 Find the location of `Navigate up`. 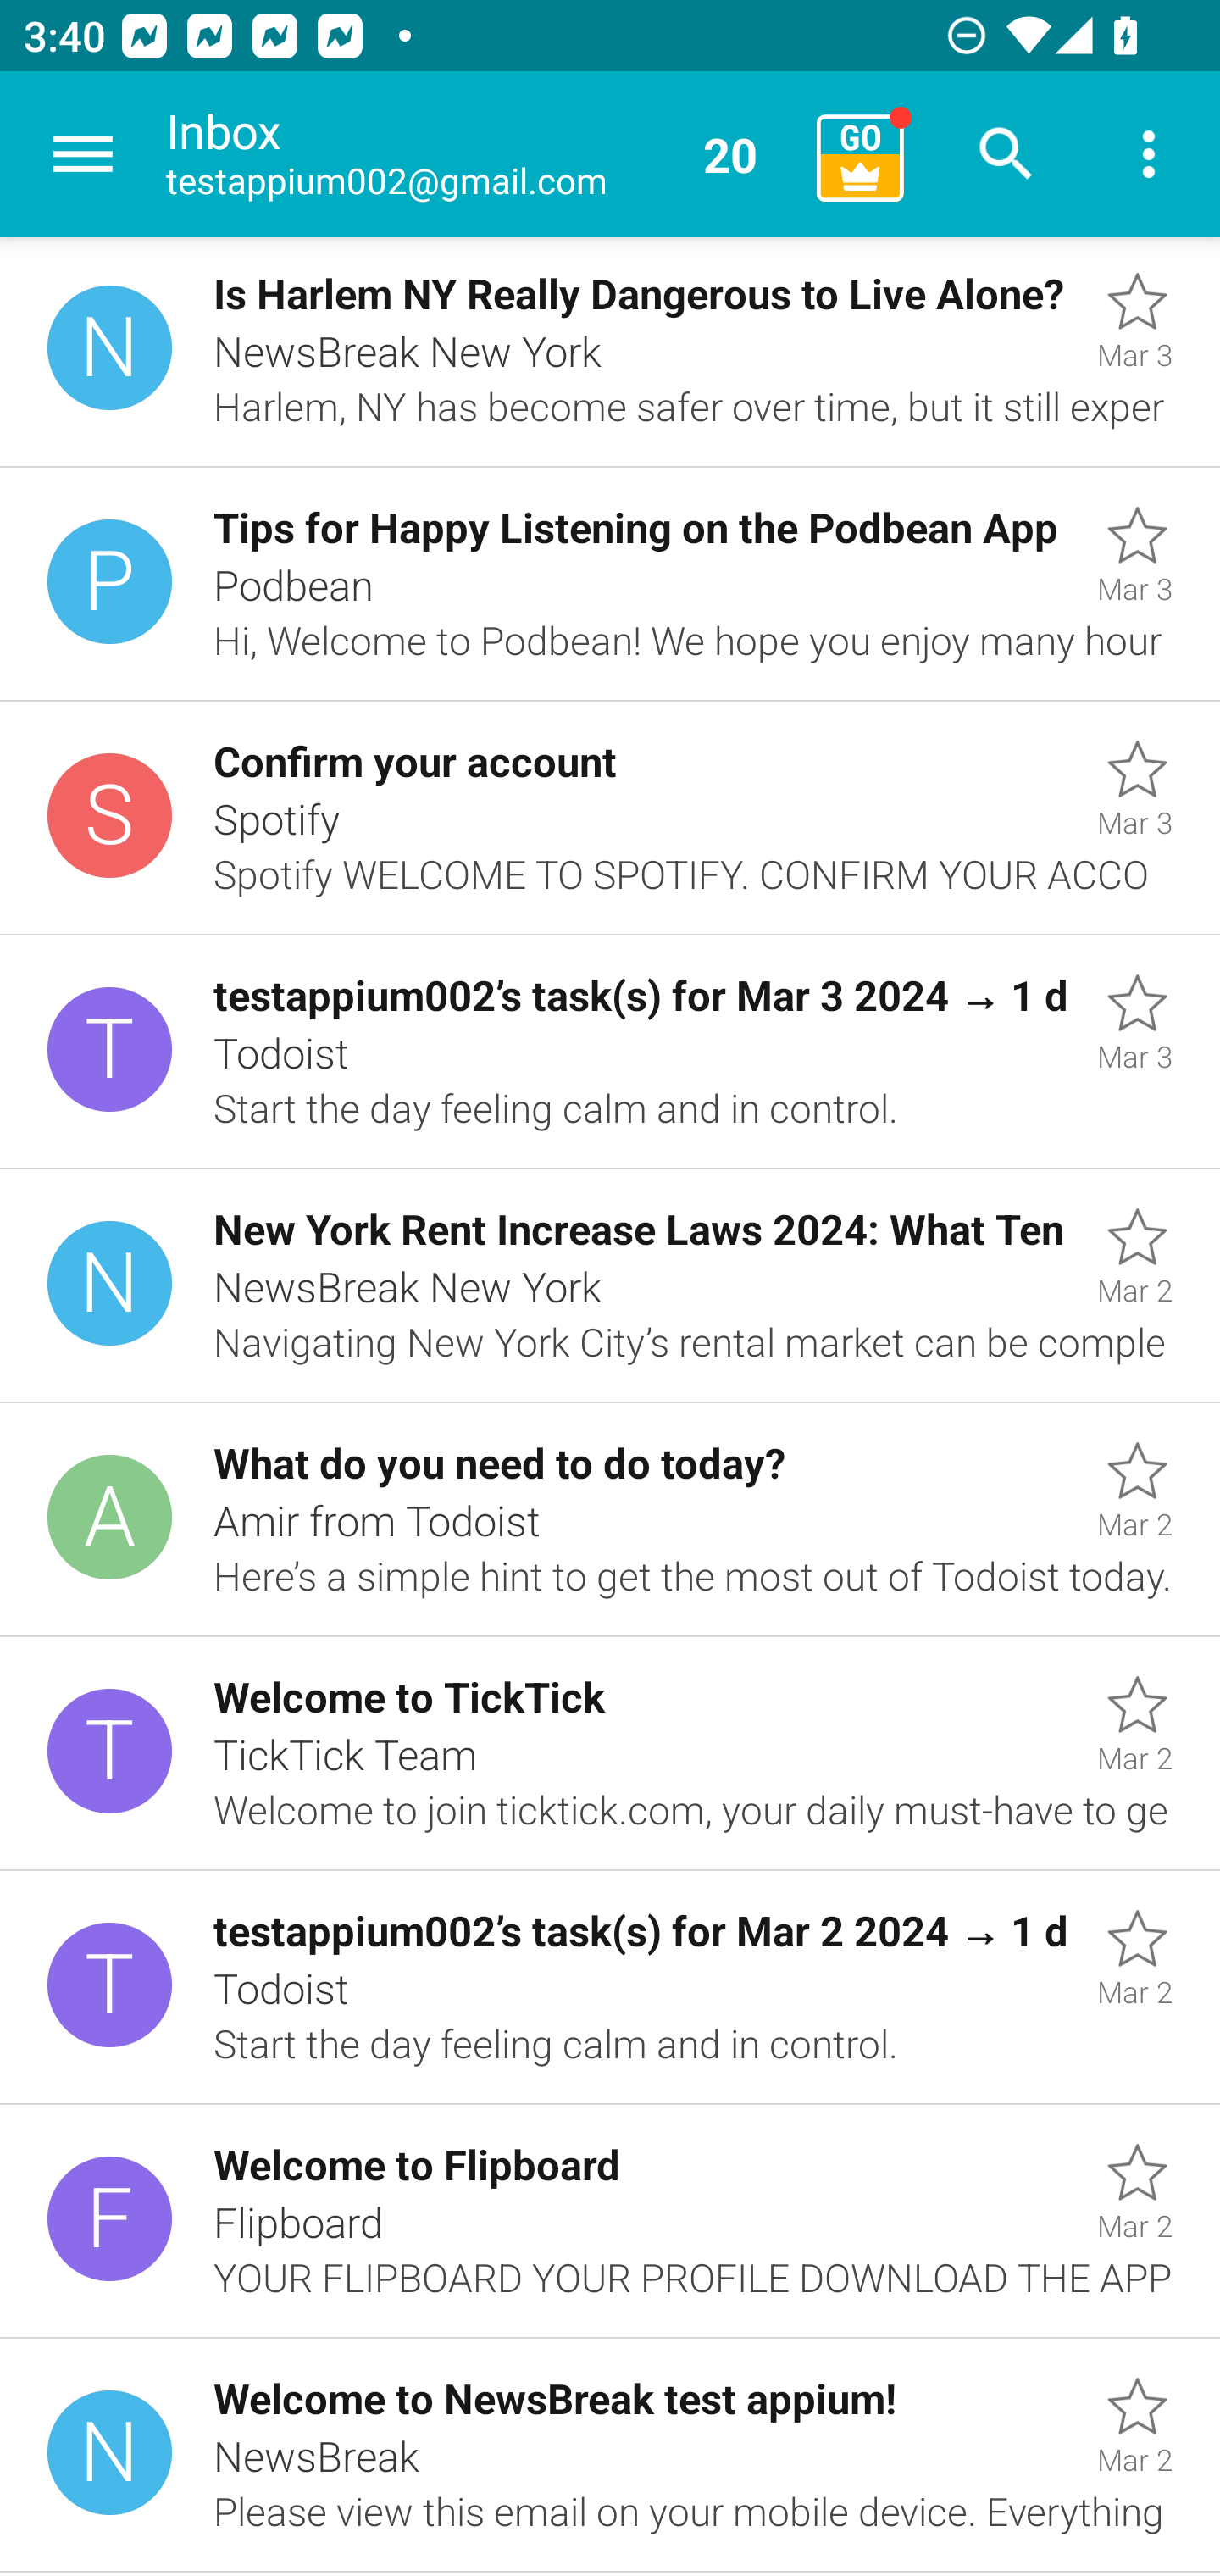

Navigate up is located at coordinates (83, 154).